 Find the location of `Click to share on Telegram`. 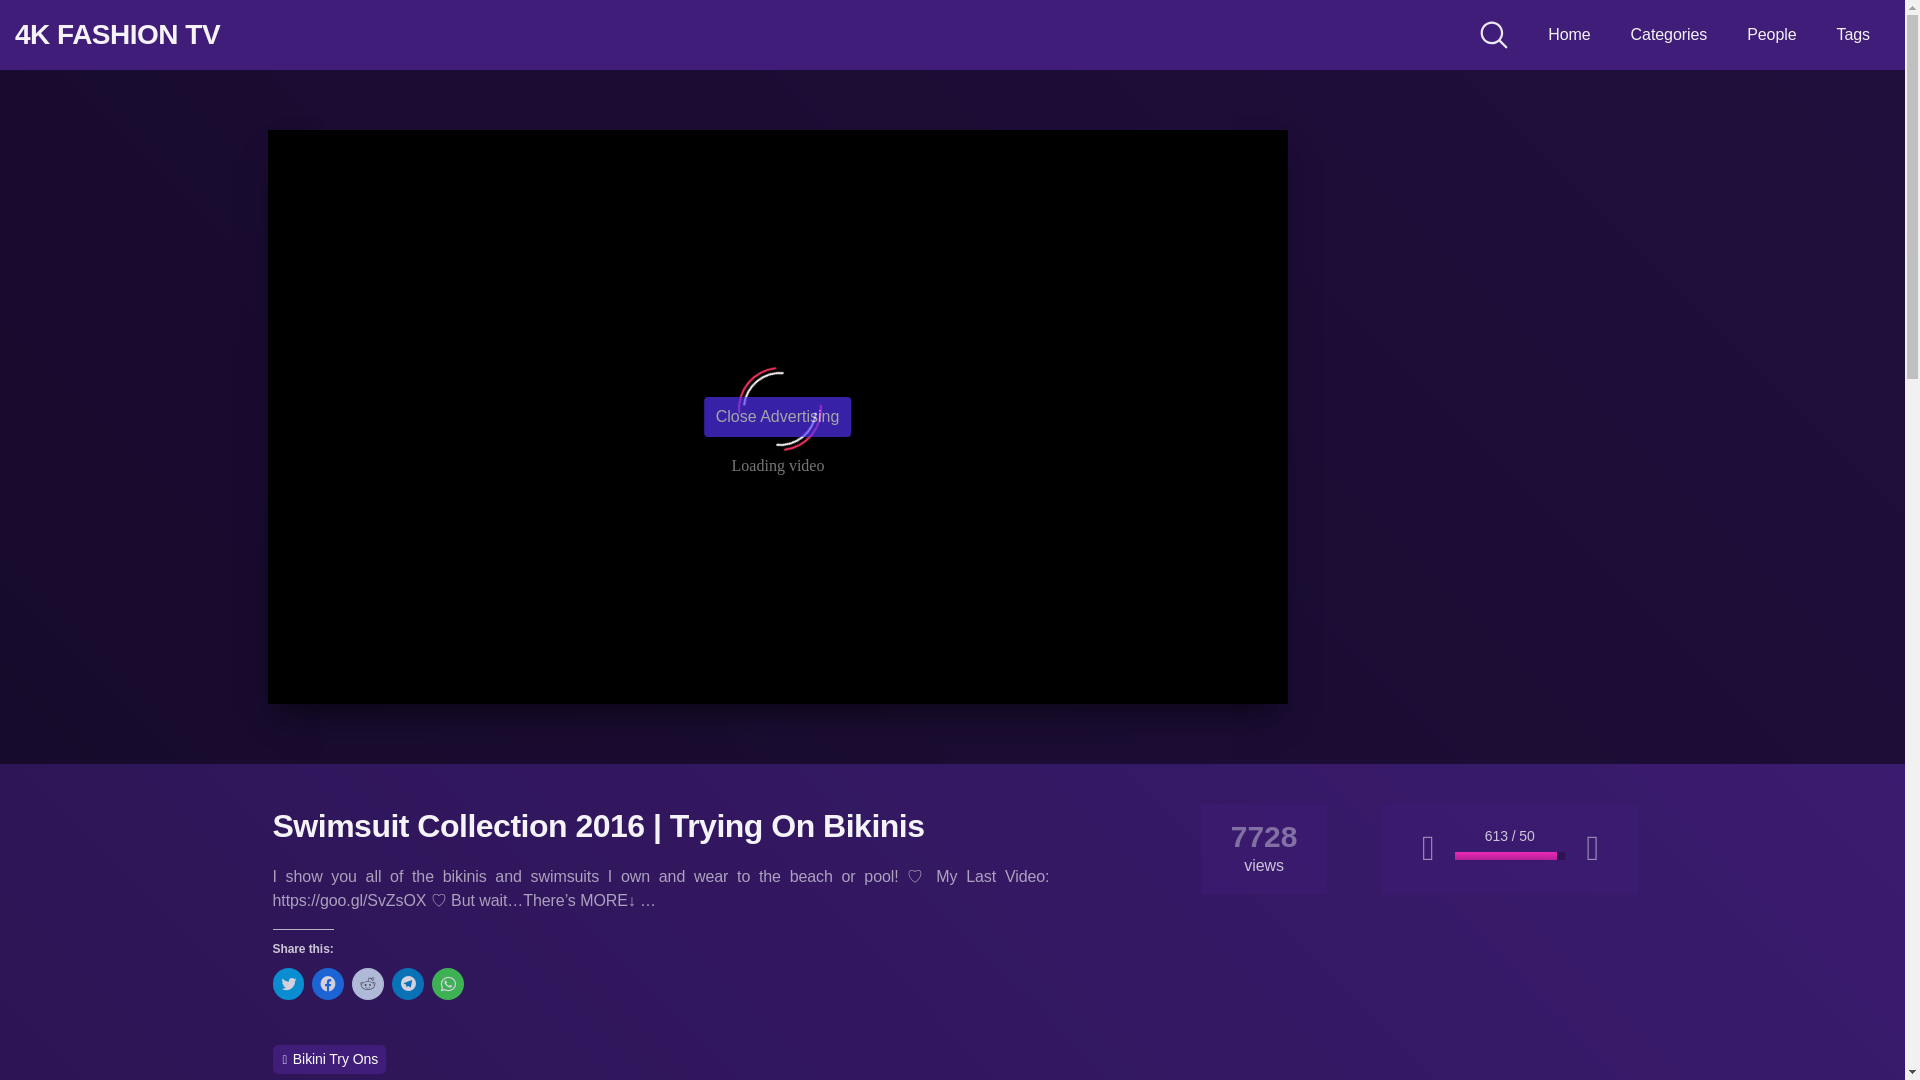

Click to share on Telegram is located at coordinates (408, 984).